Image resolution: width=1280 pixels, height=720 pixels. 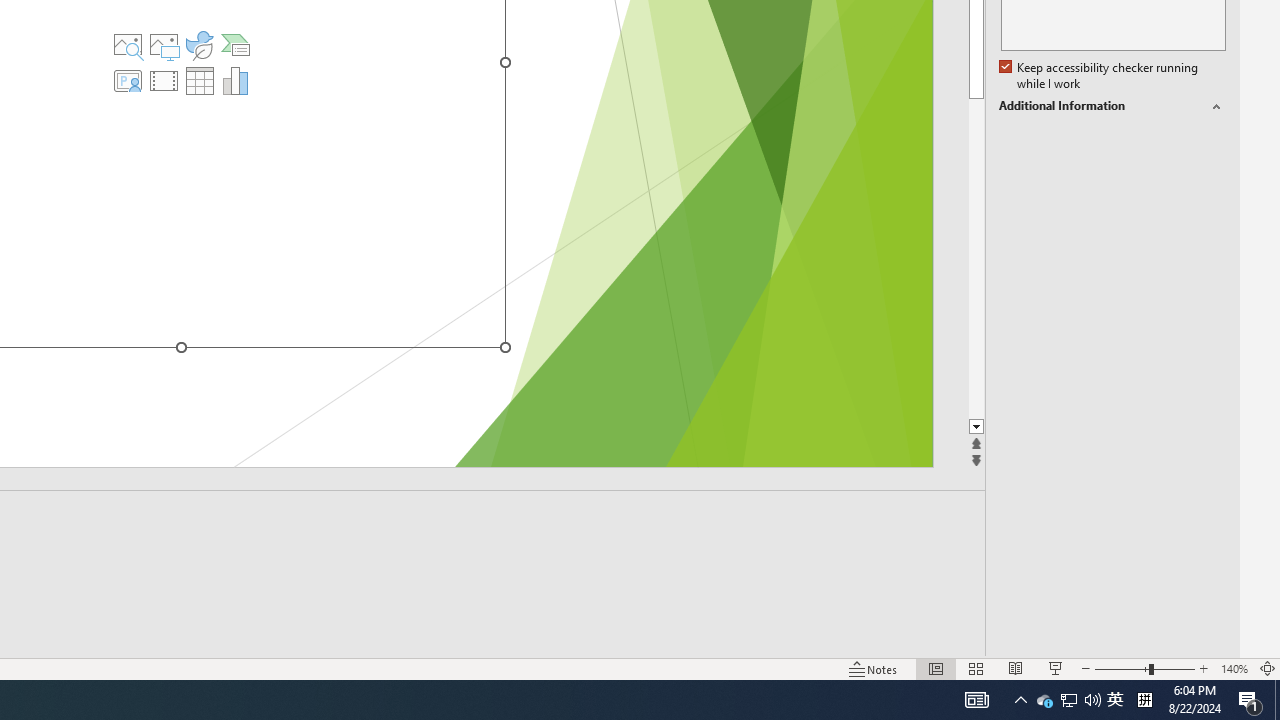 What do you see at coordinates (128, 80) in the screenshot?
I see `Insert Cameo` at bounding box center [128, 80].